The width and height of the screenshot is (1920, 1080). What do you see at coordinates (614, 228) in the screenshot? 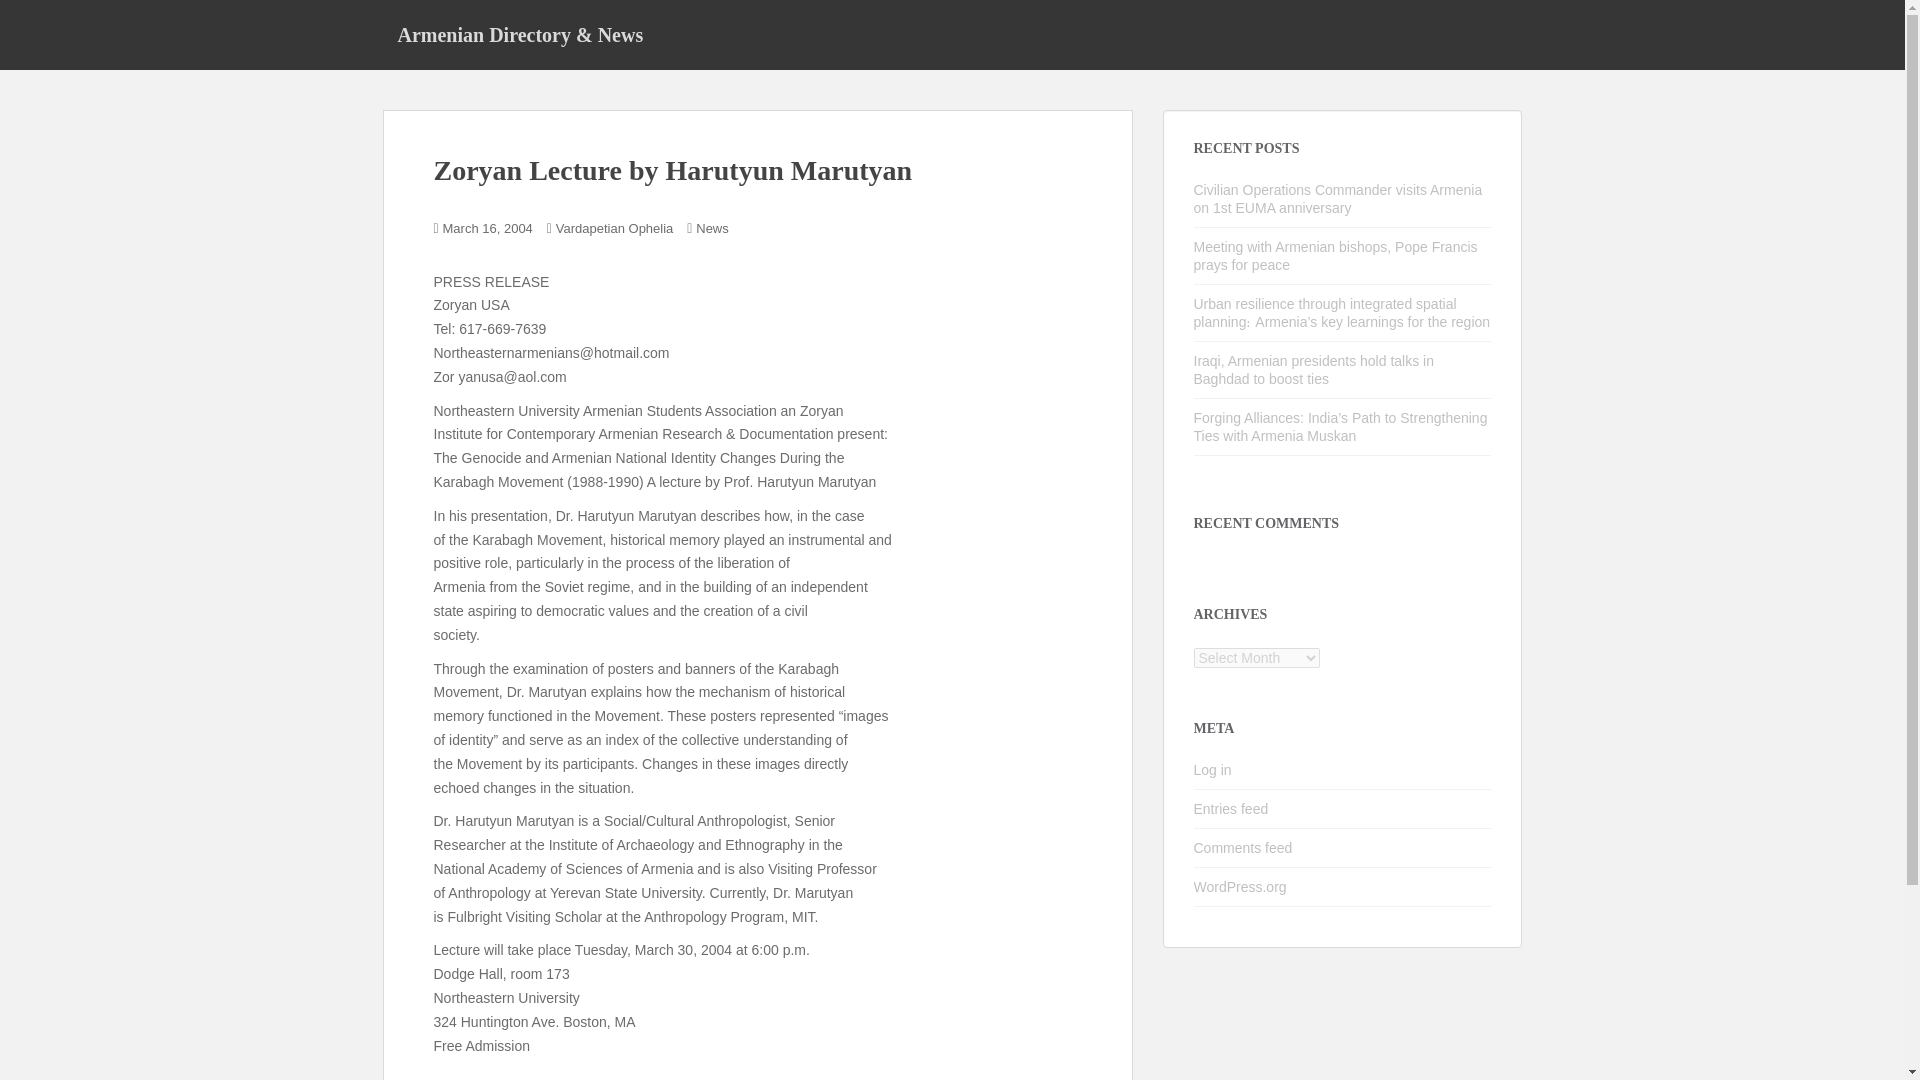
I see `Vardapetian Ophelia` at bounding box center [614, 228].